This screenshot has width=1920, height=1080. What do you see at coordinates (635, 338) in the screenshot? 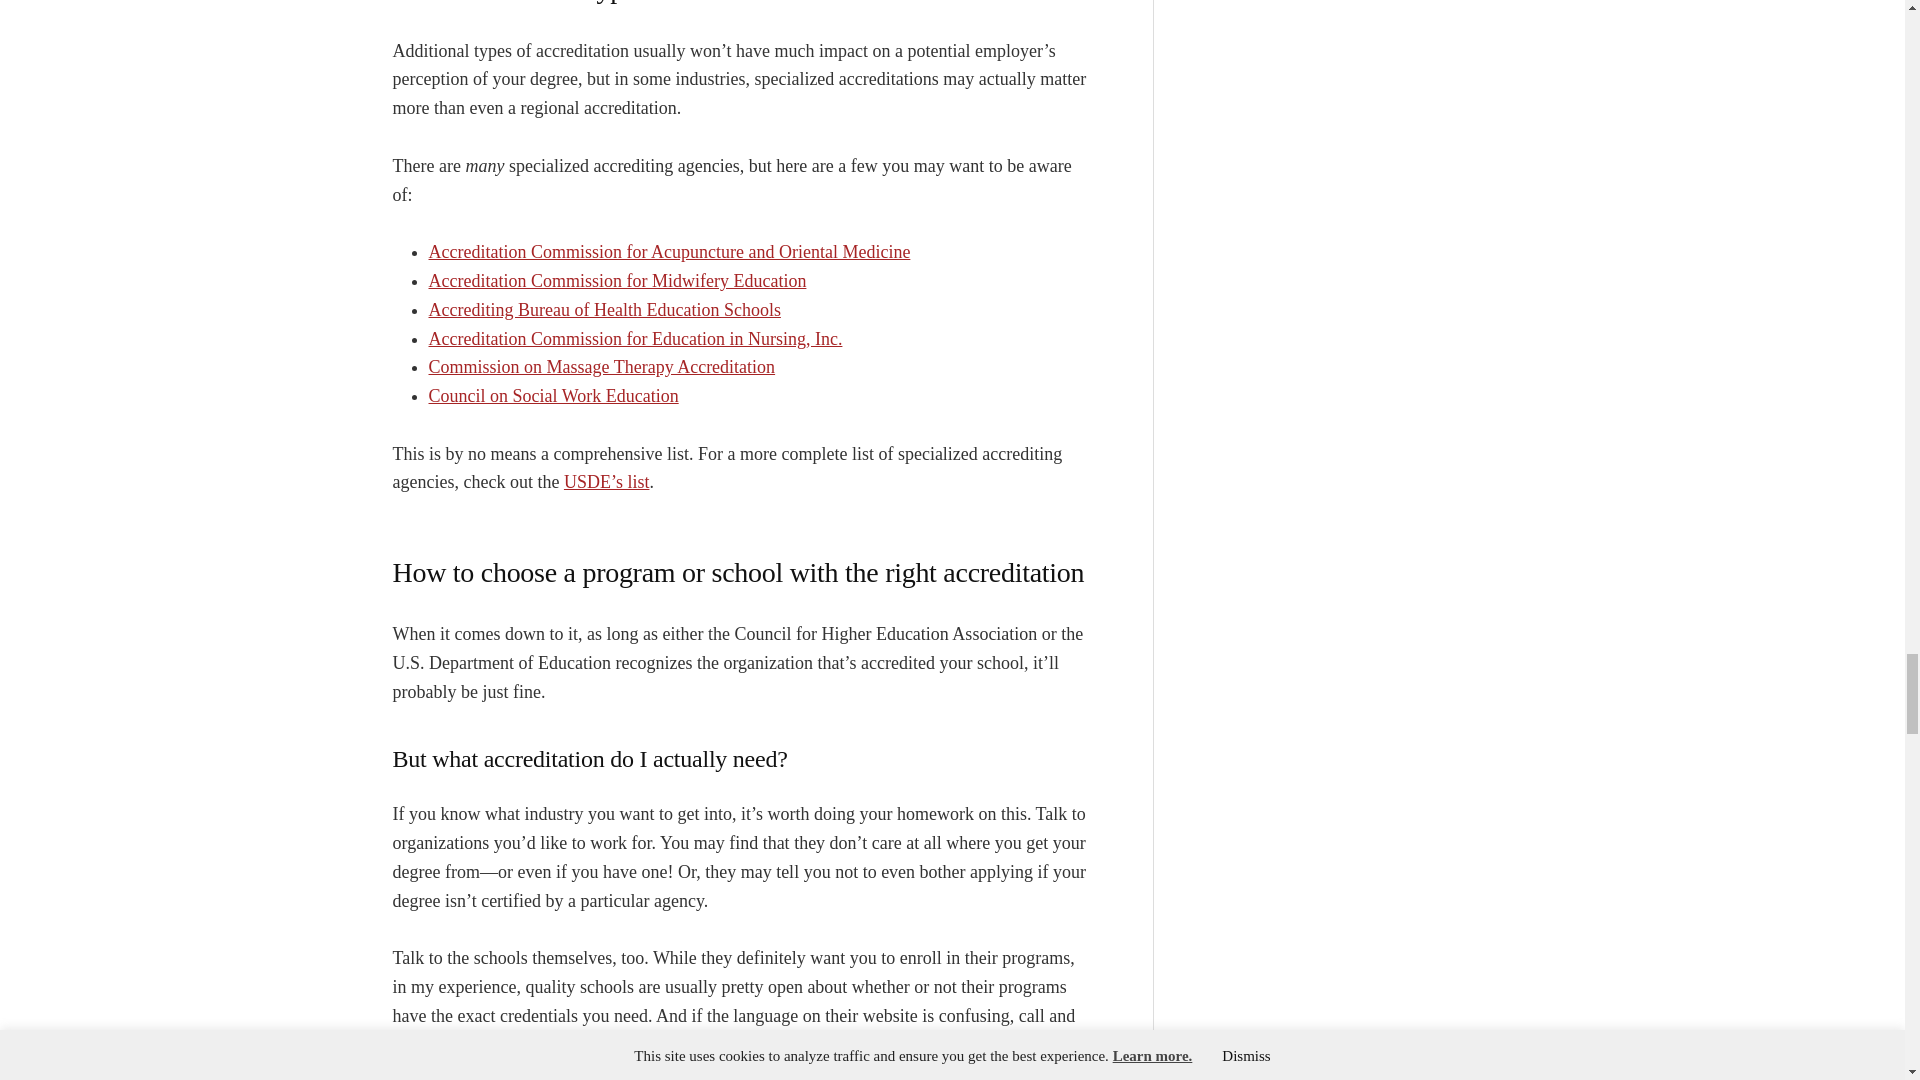
I see `Accreditation Commission for Education in Nursing, Inc.` at bounding box center [635, 338].